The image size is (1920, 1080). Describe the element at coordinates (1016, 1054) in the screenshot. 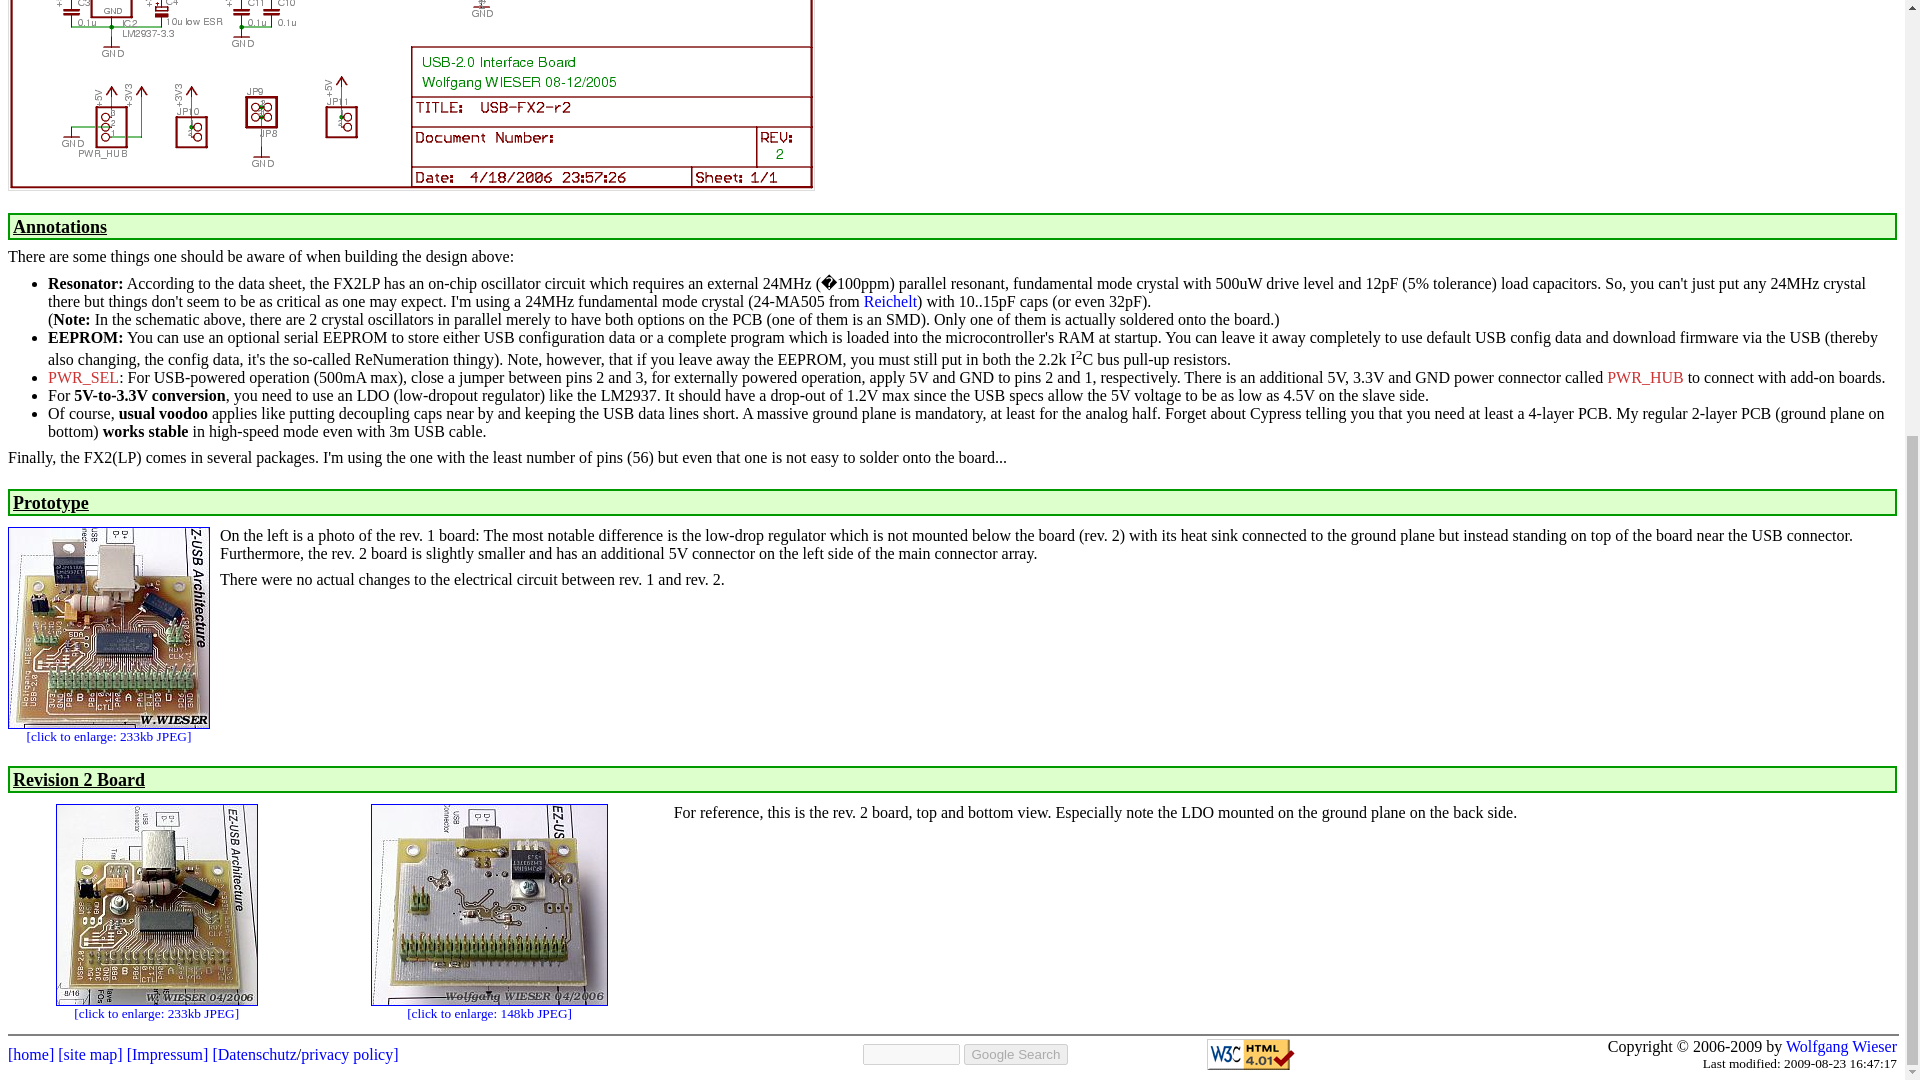

I see `Google Search` at that location.